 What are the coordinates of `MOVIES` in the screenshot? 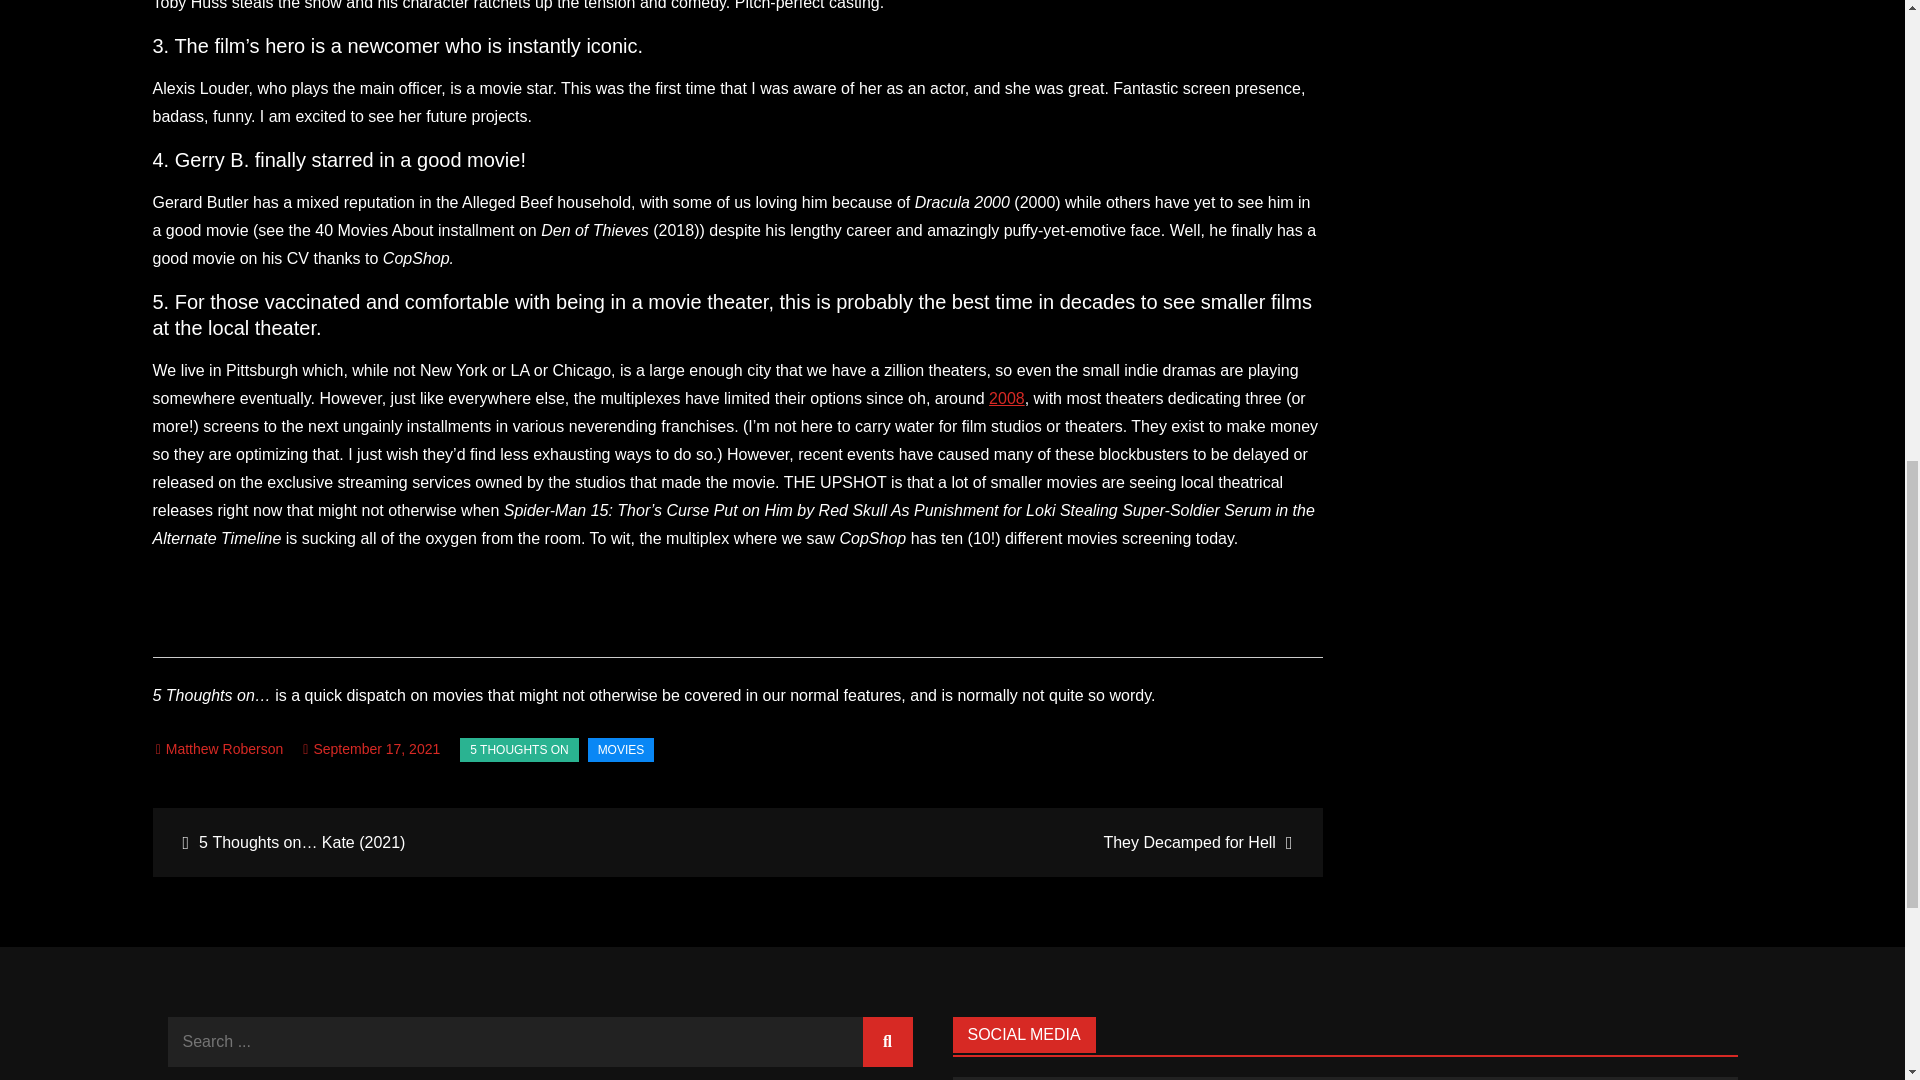 It's located at (620, 750).